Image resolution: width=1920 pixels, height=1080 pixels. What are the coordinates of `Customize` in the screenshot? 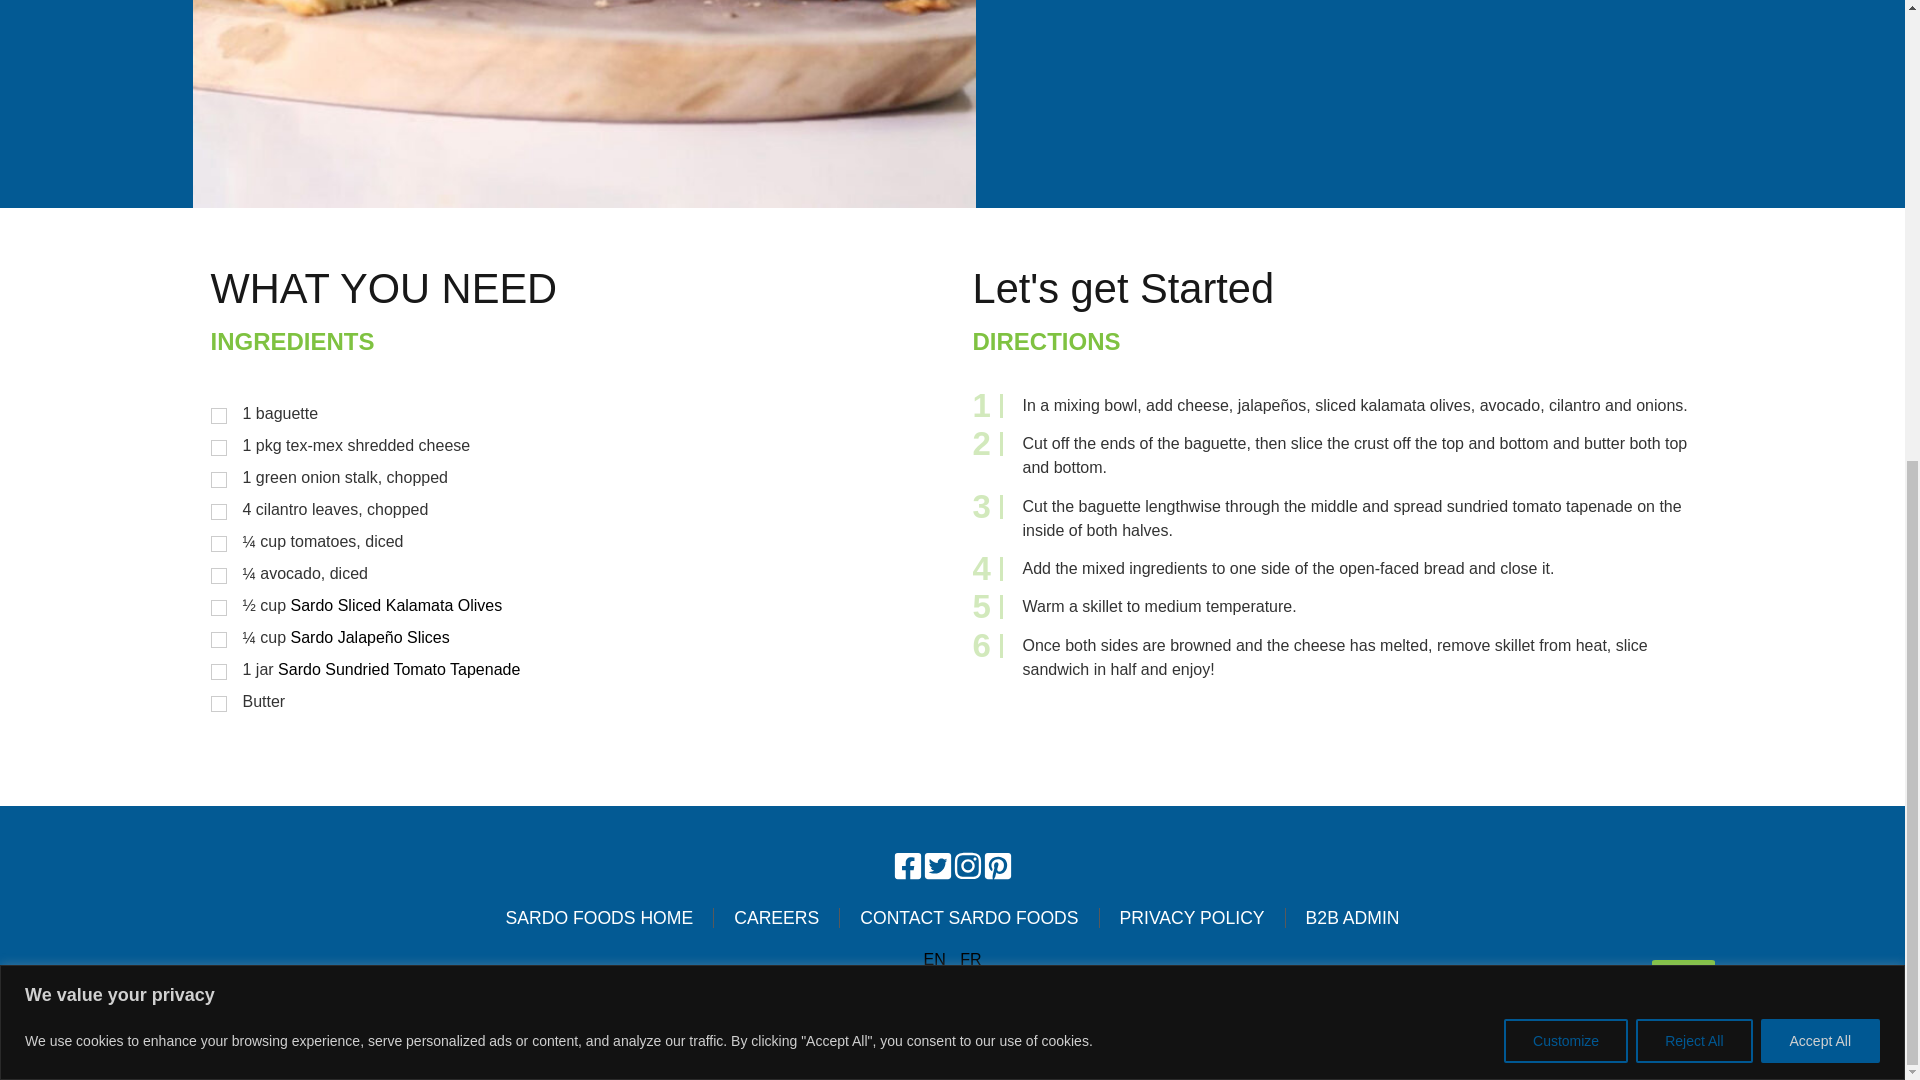 It's located at (1566, 244).